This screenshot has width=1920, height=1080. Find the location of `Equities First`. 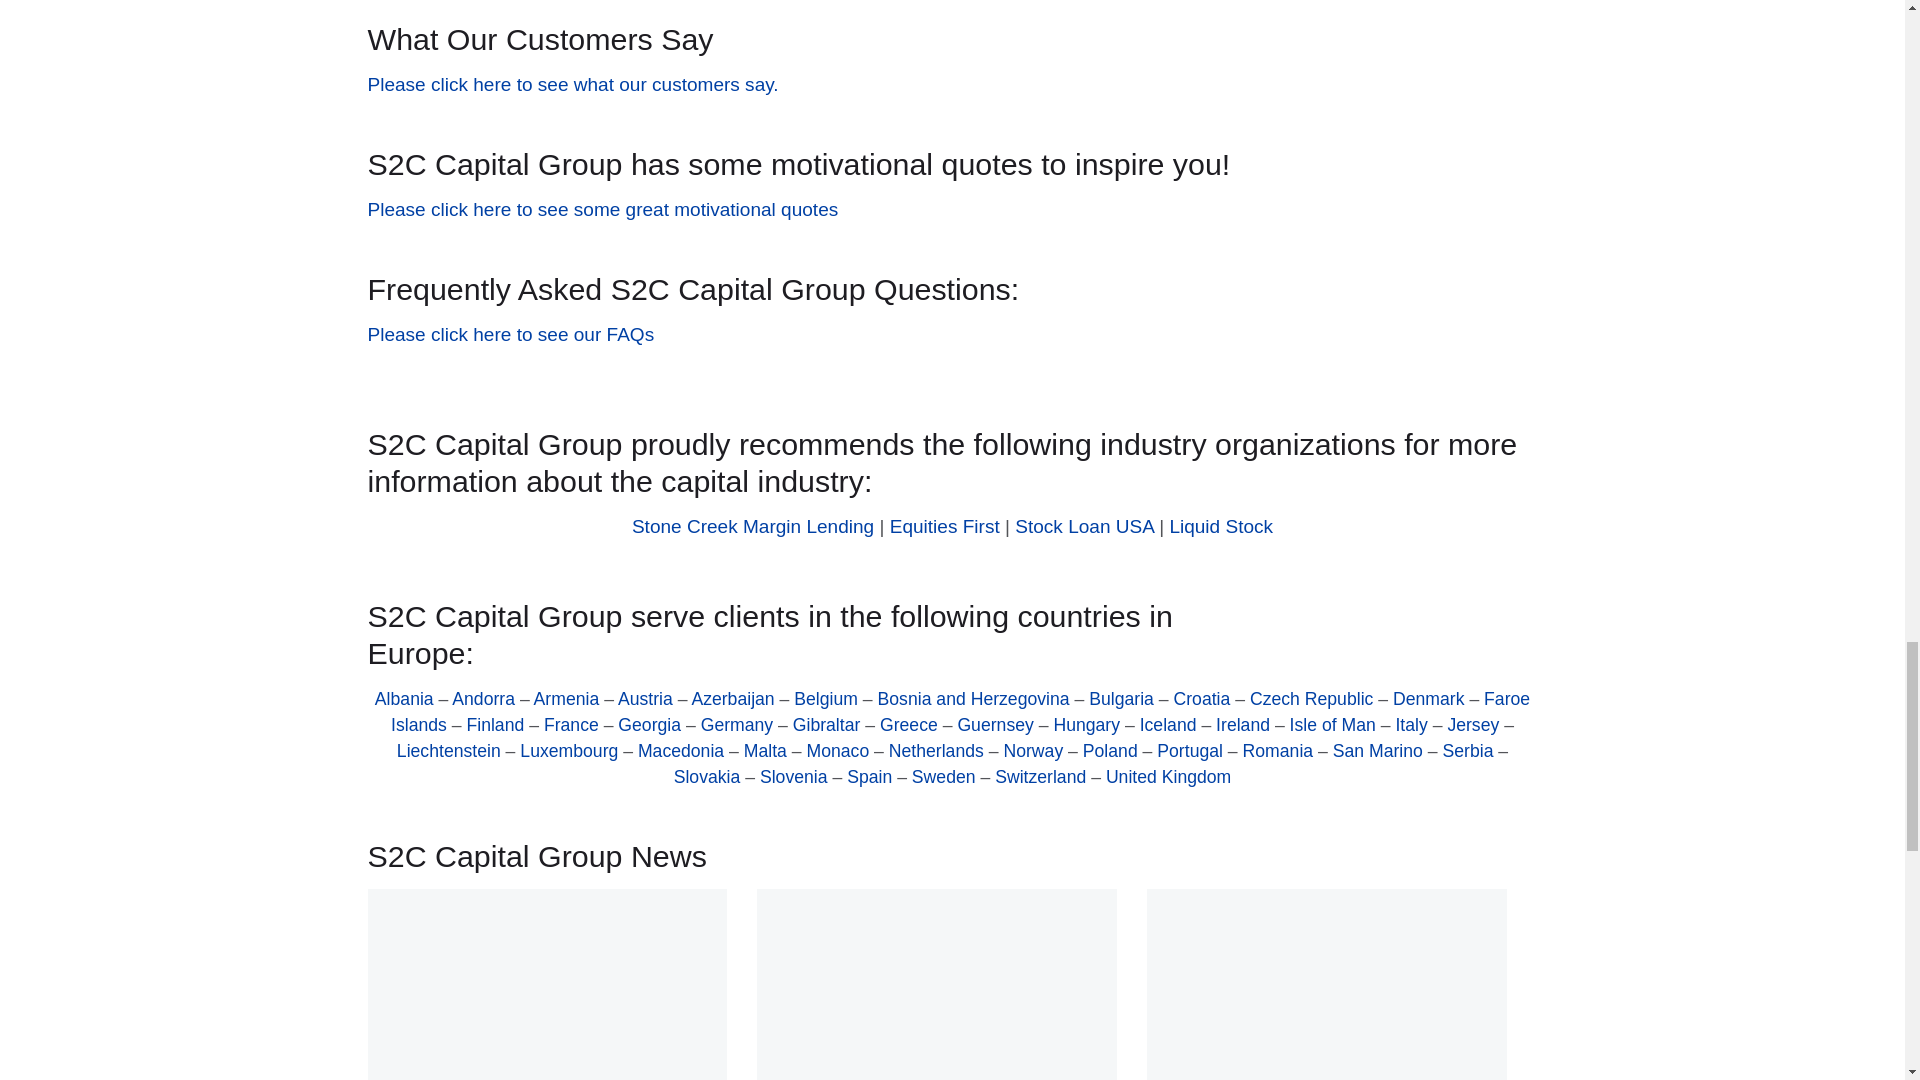

Equities First is located at coordinates (945, 526).